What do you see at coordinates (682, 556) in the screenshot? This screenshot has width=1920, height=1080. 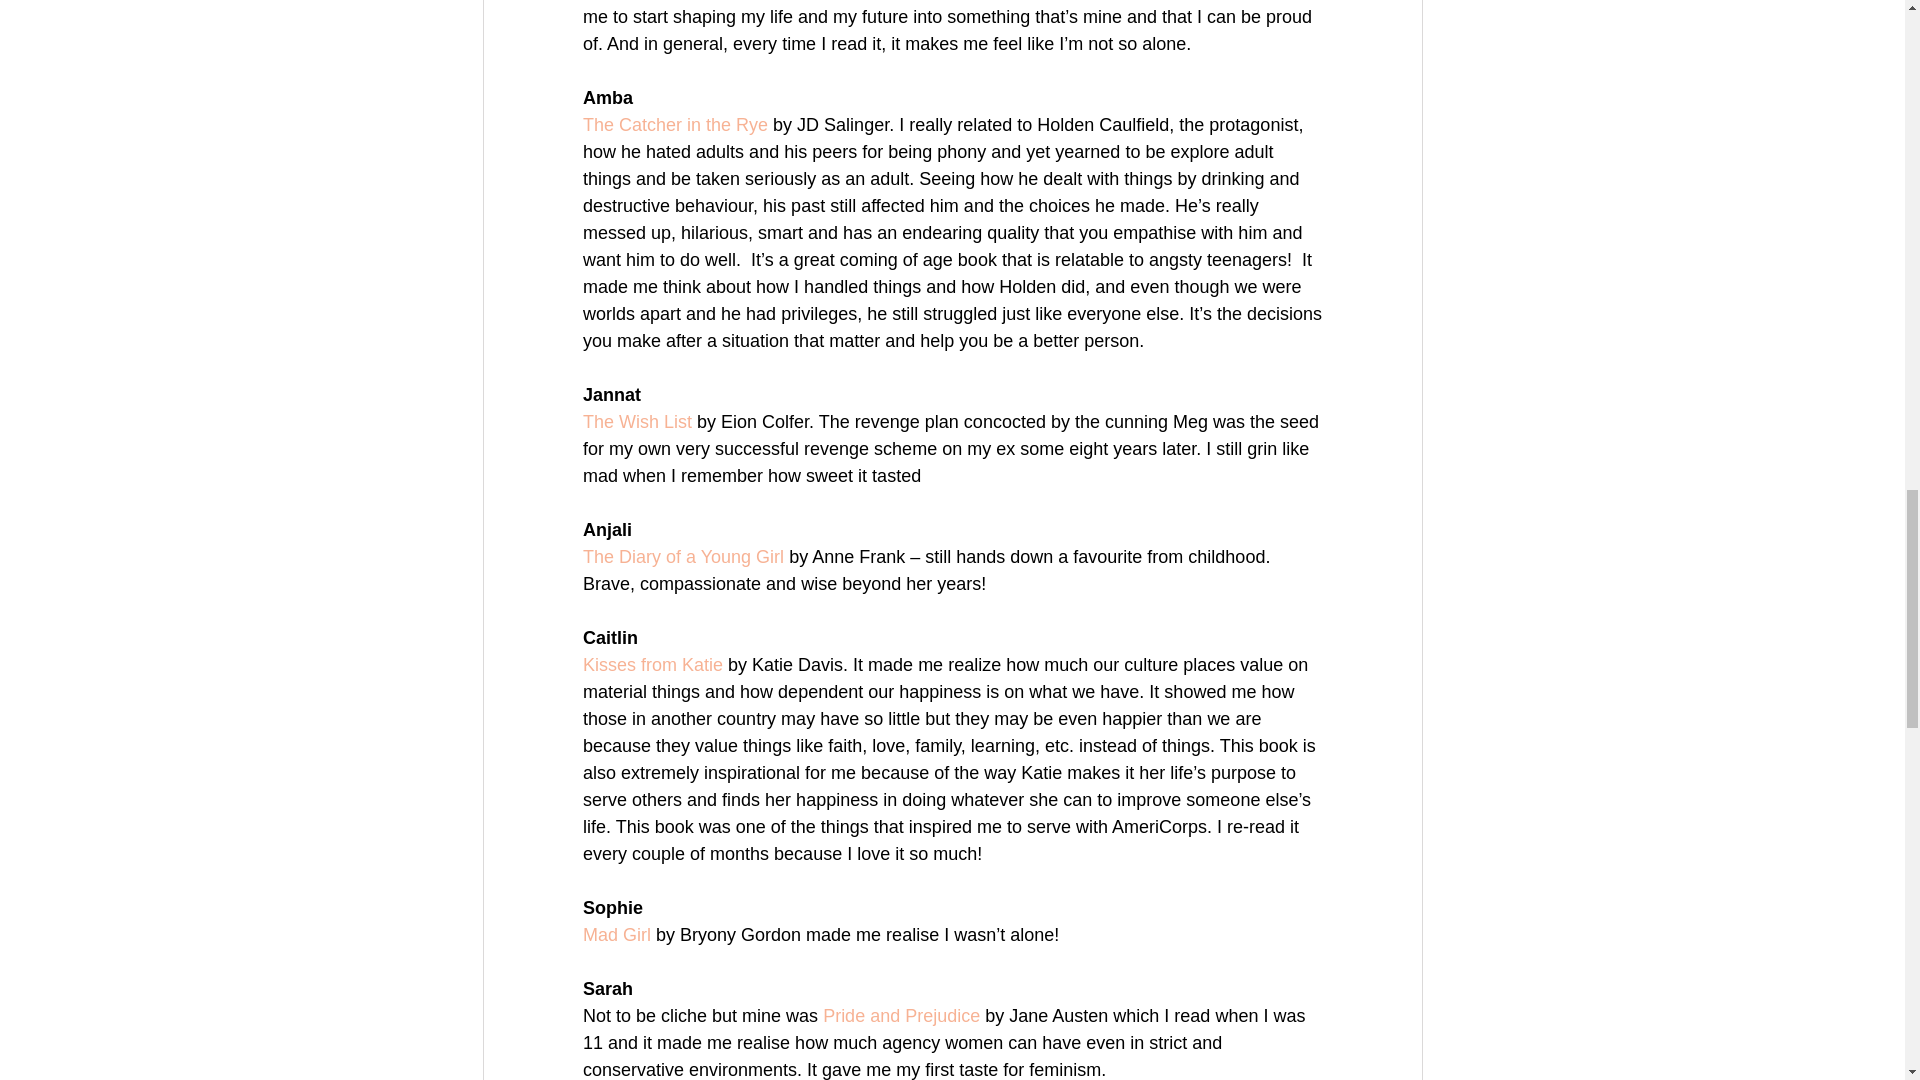 I see `The Diary of a Young Girl` at bounding box center [682, 556].